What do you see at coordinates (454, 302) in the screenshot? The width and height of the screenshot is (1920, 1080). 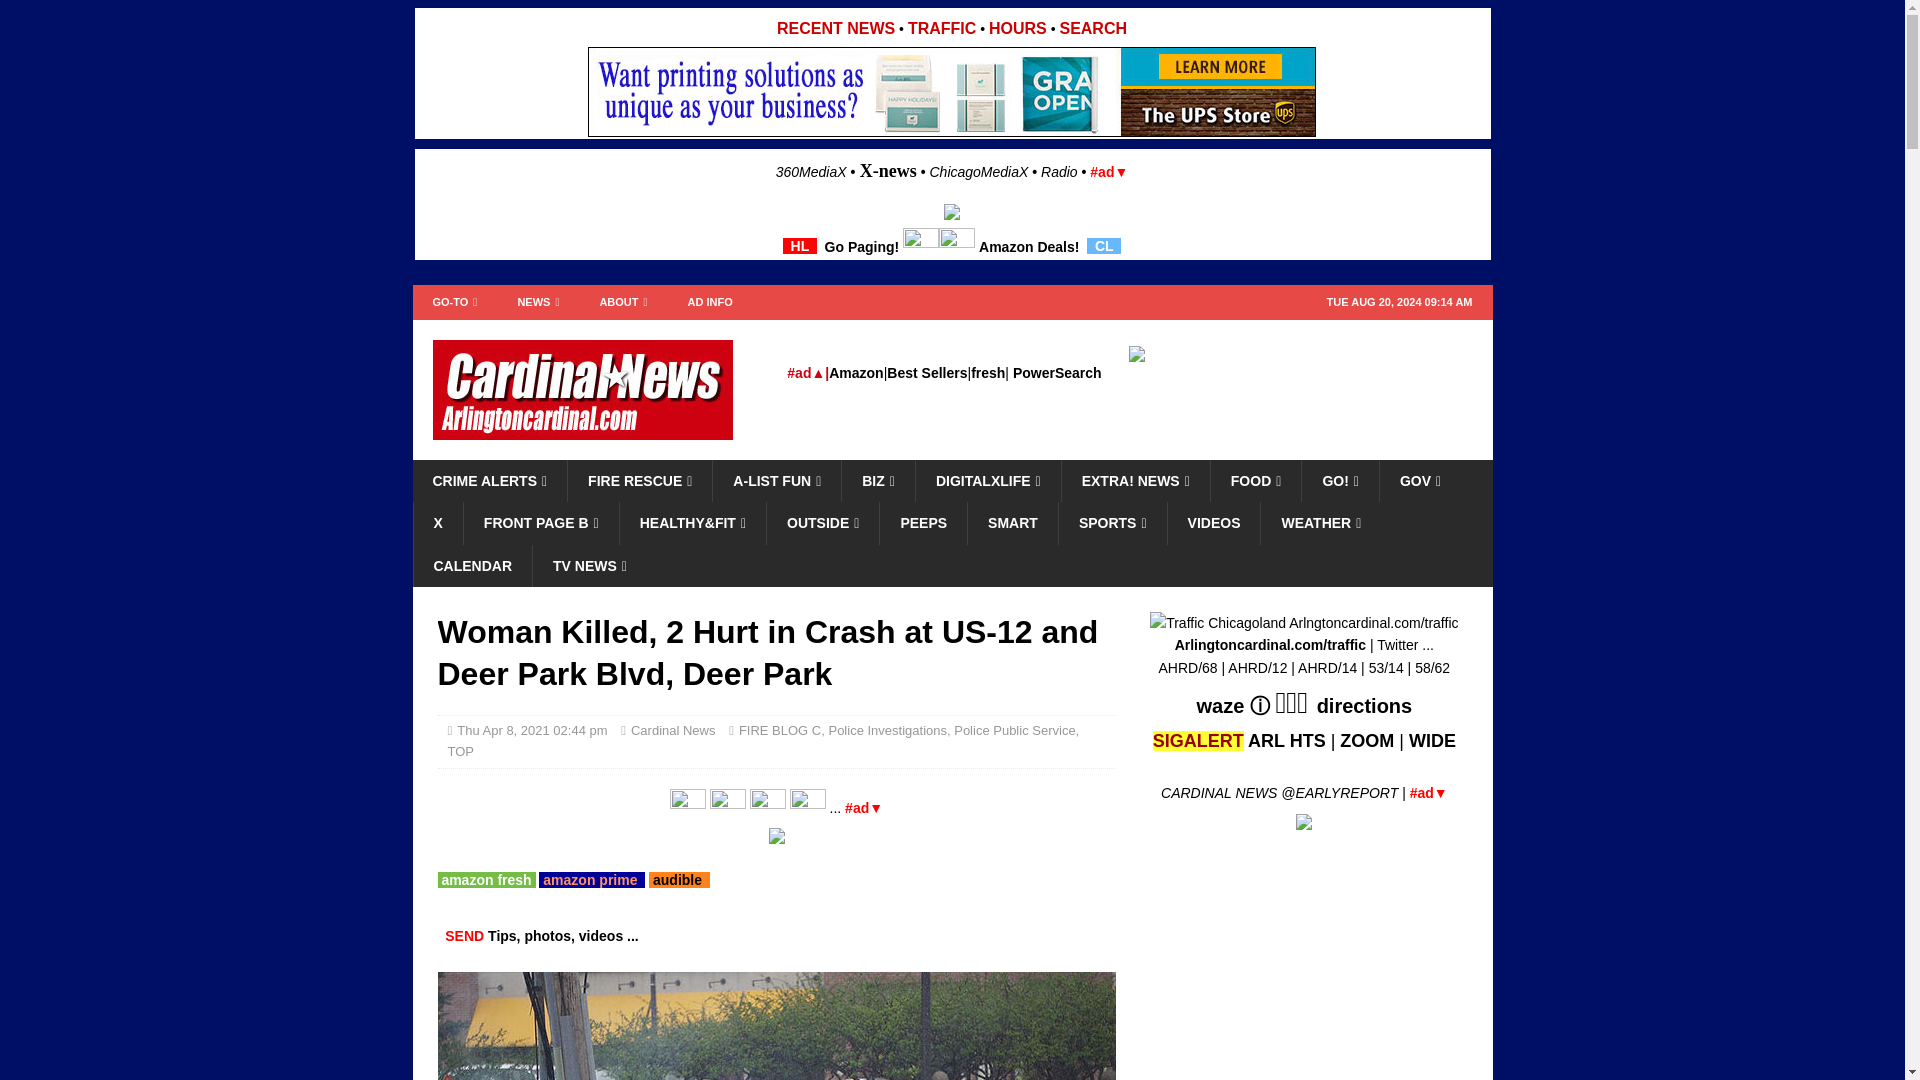 I see `GO-TO` at bounding box center [454, 302].